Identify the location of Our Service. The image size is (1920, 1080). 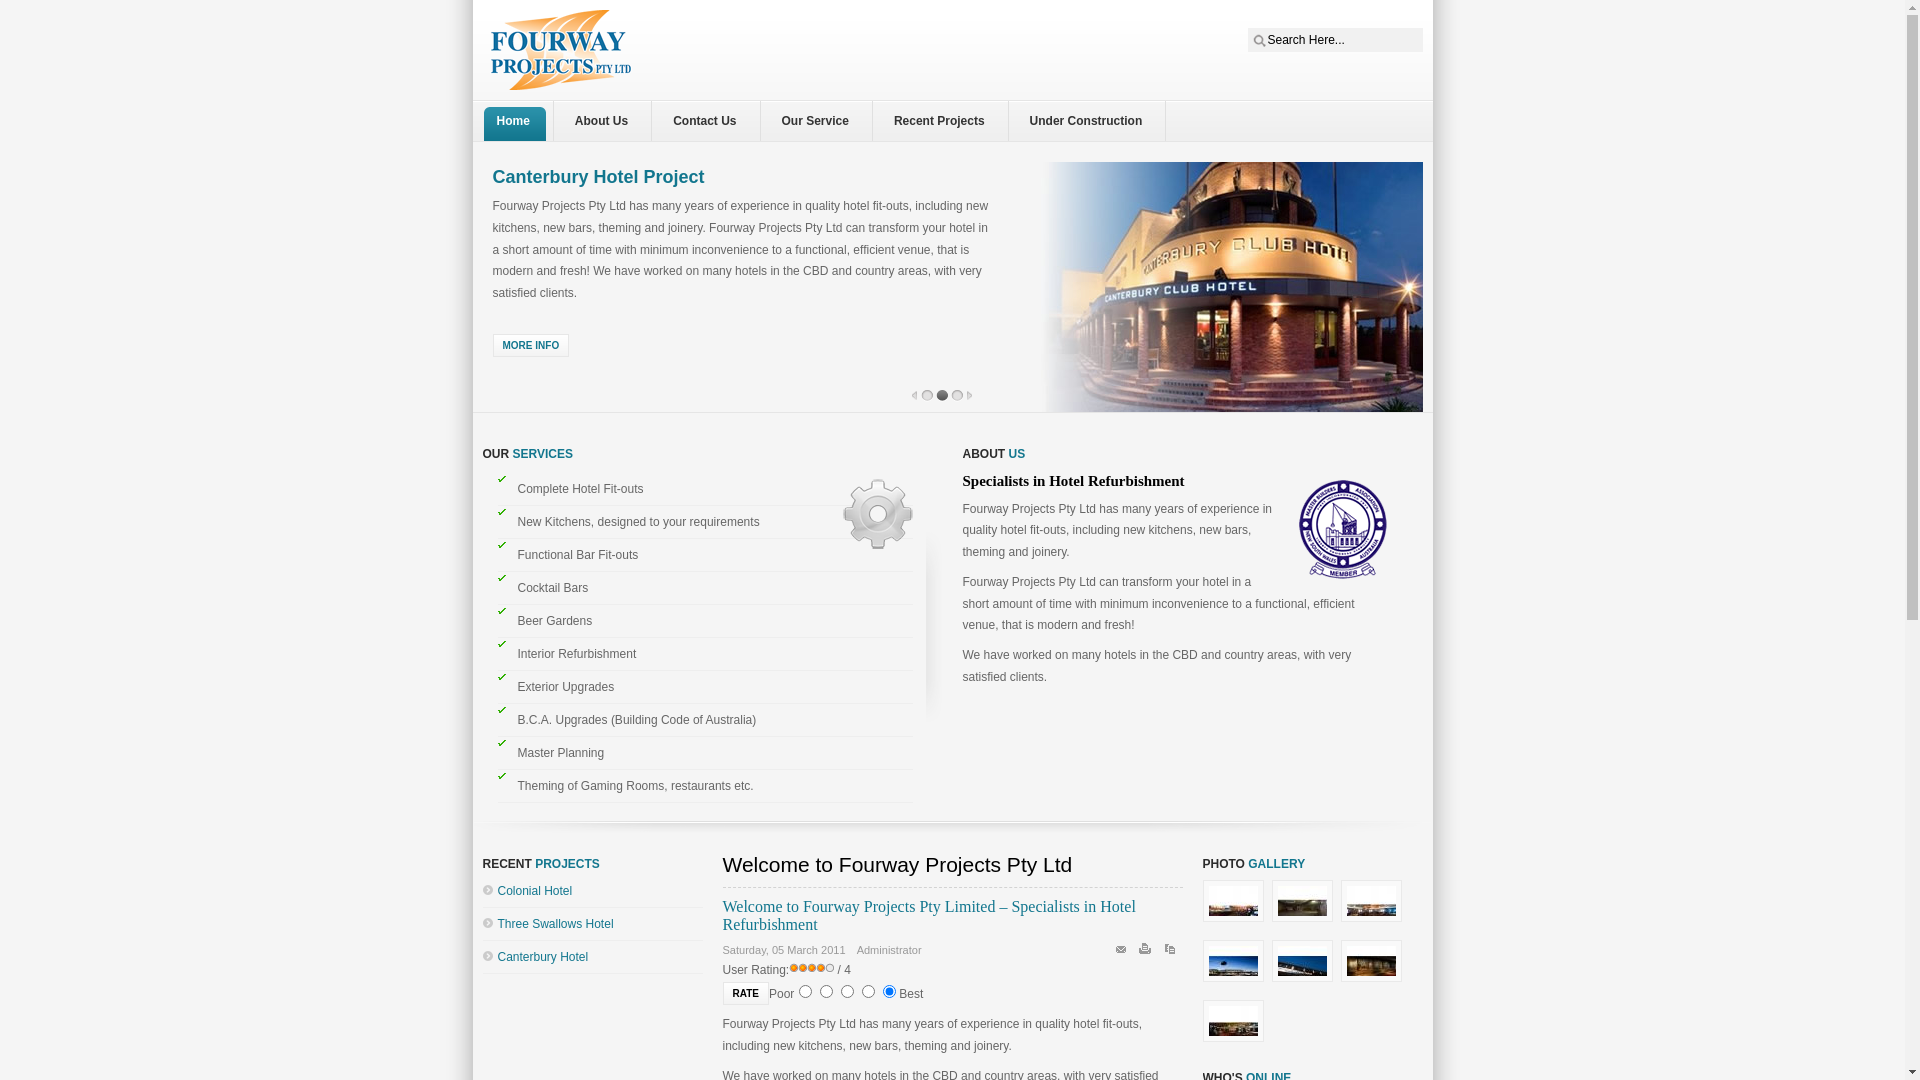
(820, 121).